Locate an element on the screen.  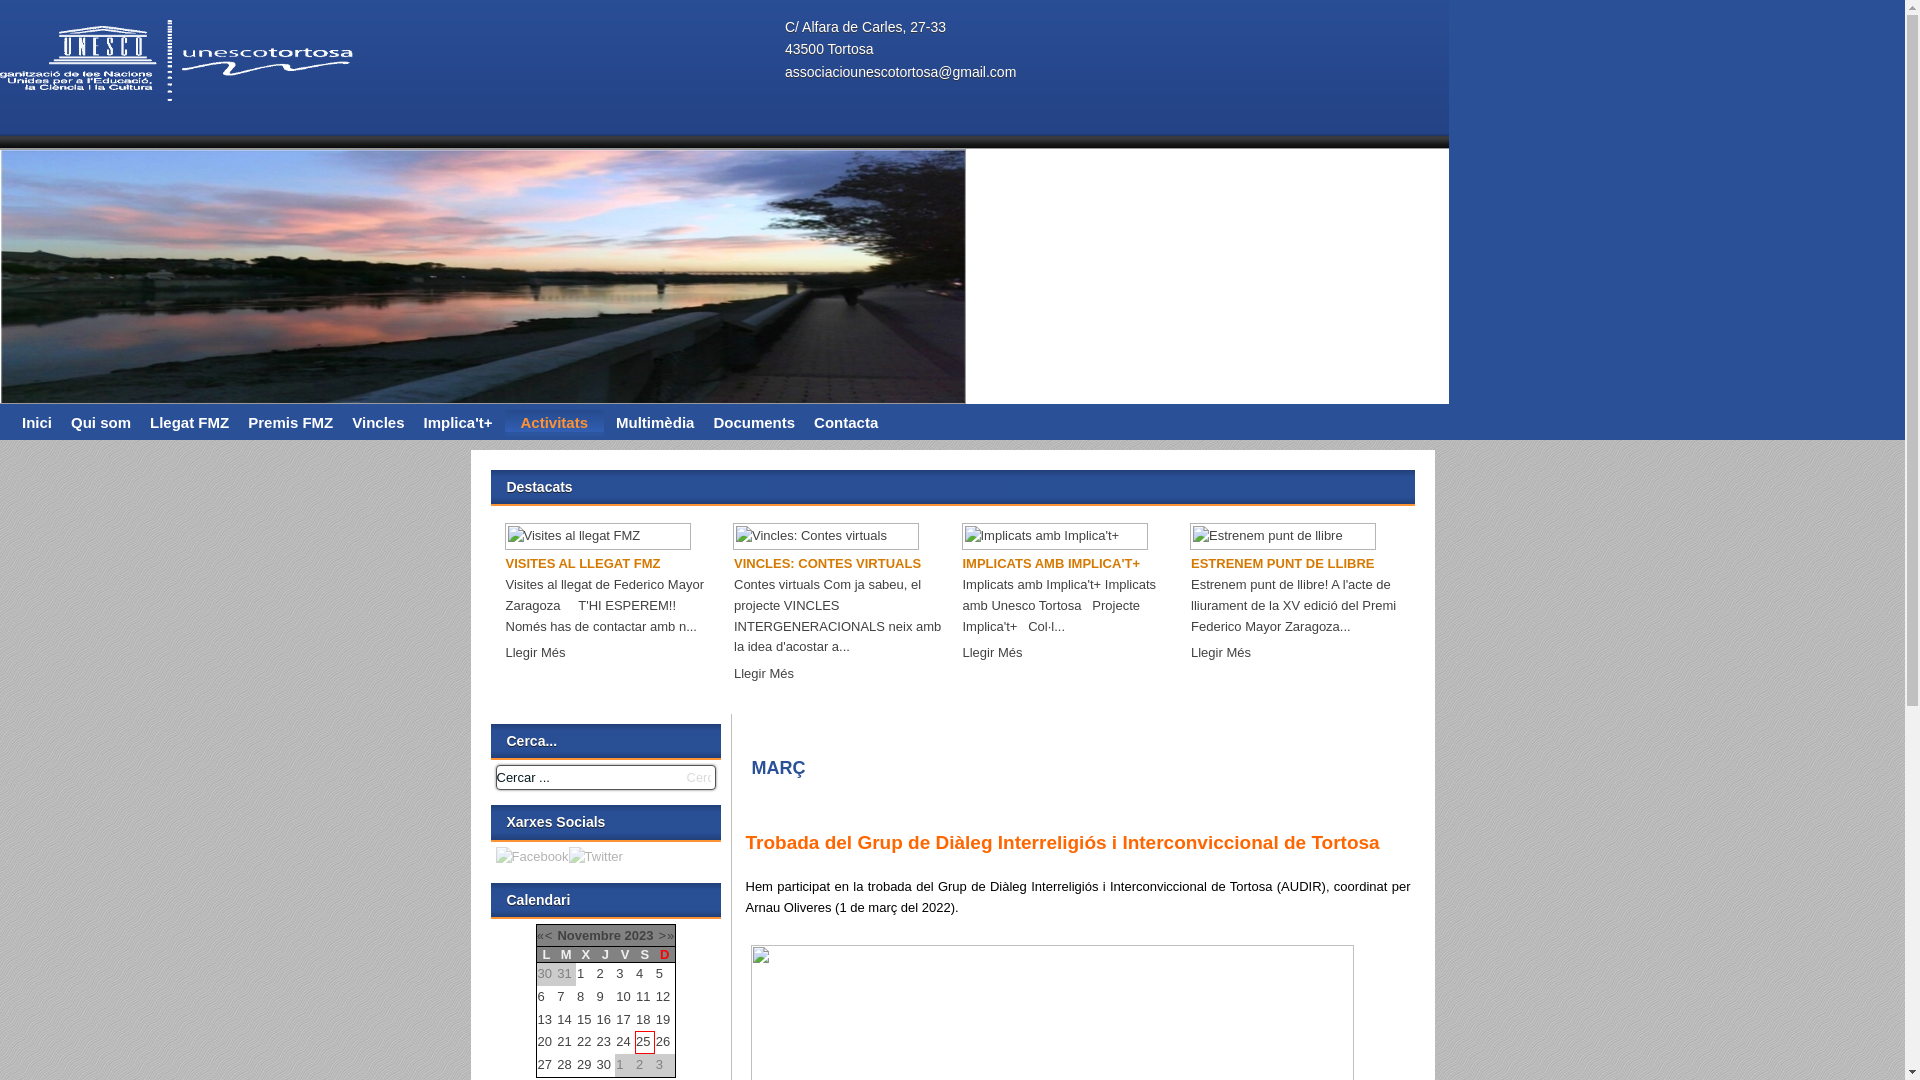
Contacta is located at coordinates (846, 423).